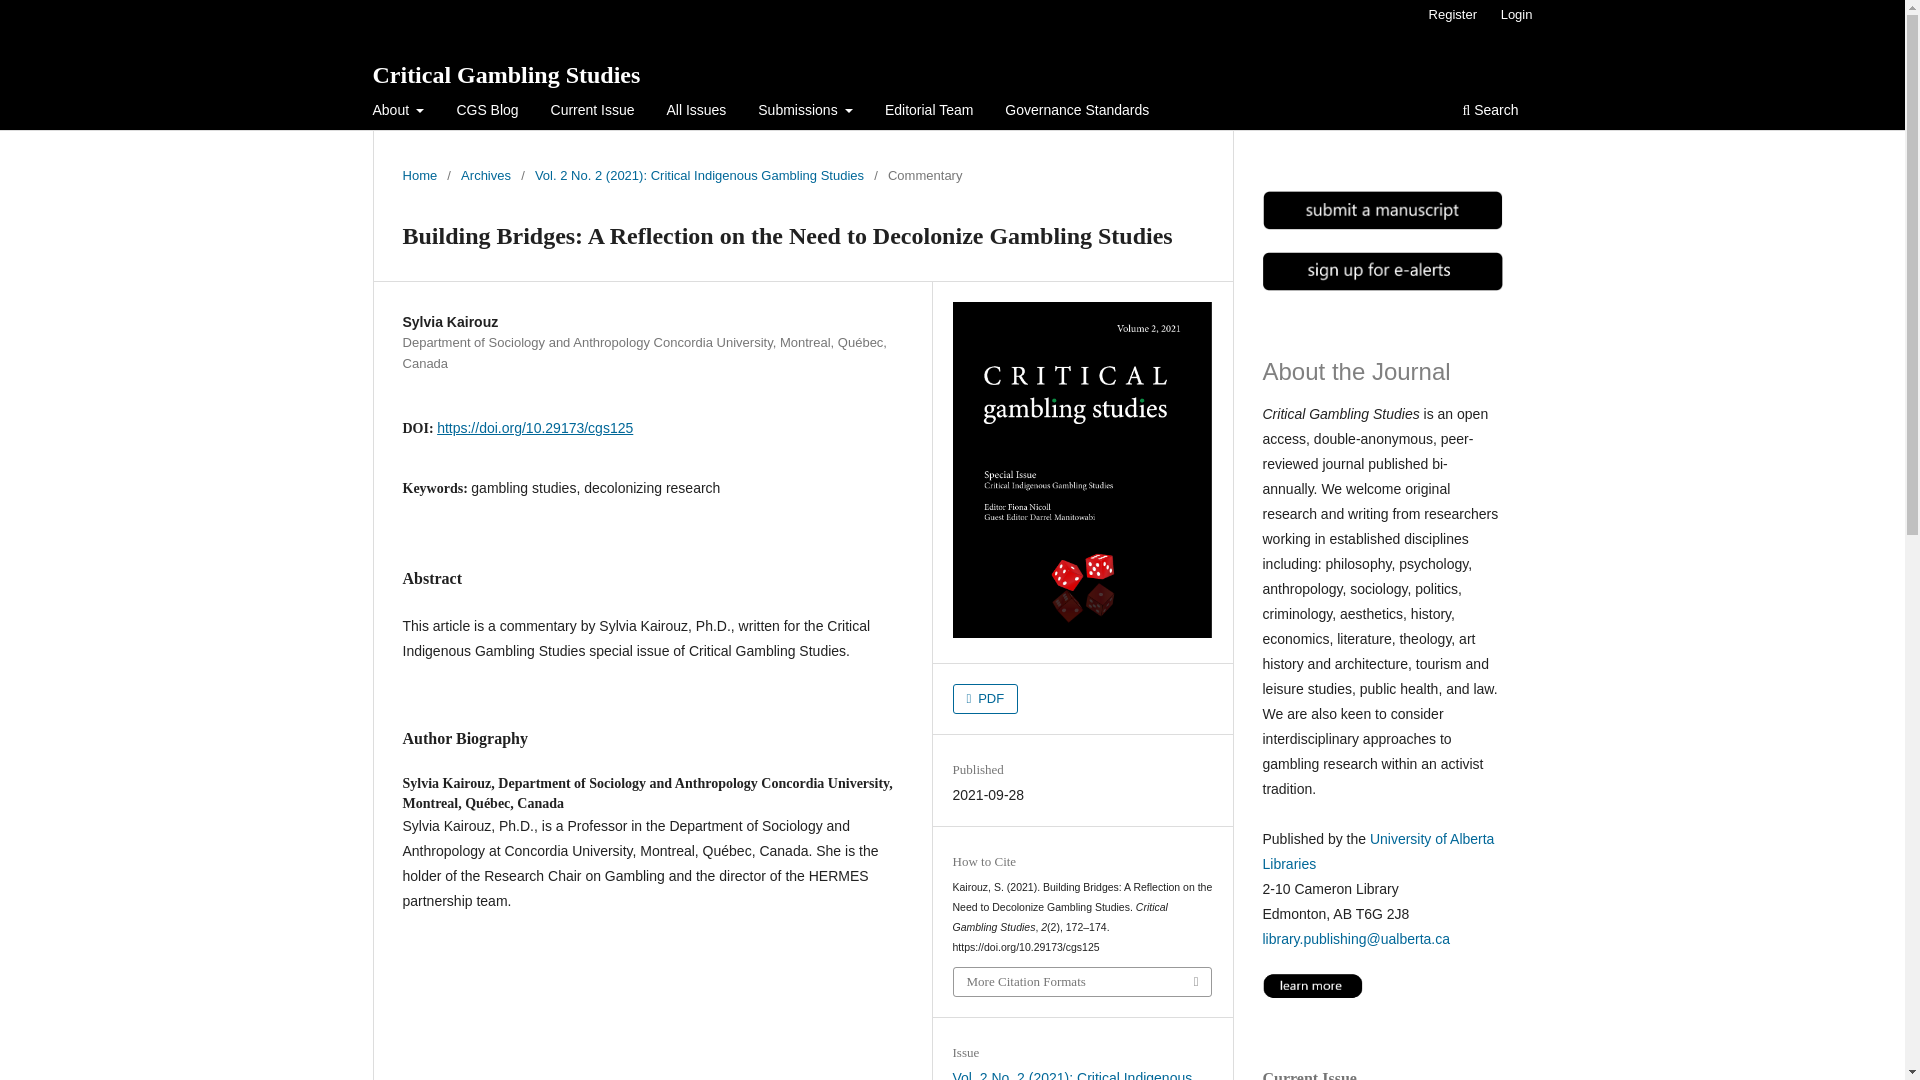 The width and height of the screenshot is (1920, 1080). What do you see at coordinates (1490, 112) in the screenshot?
I see `Search` at bounding box center [1490, 112].